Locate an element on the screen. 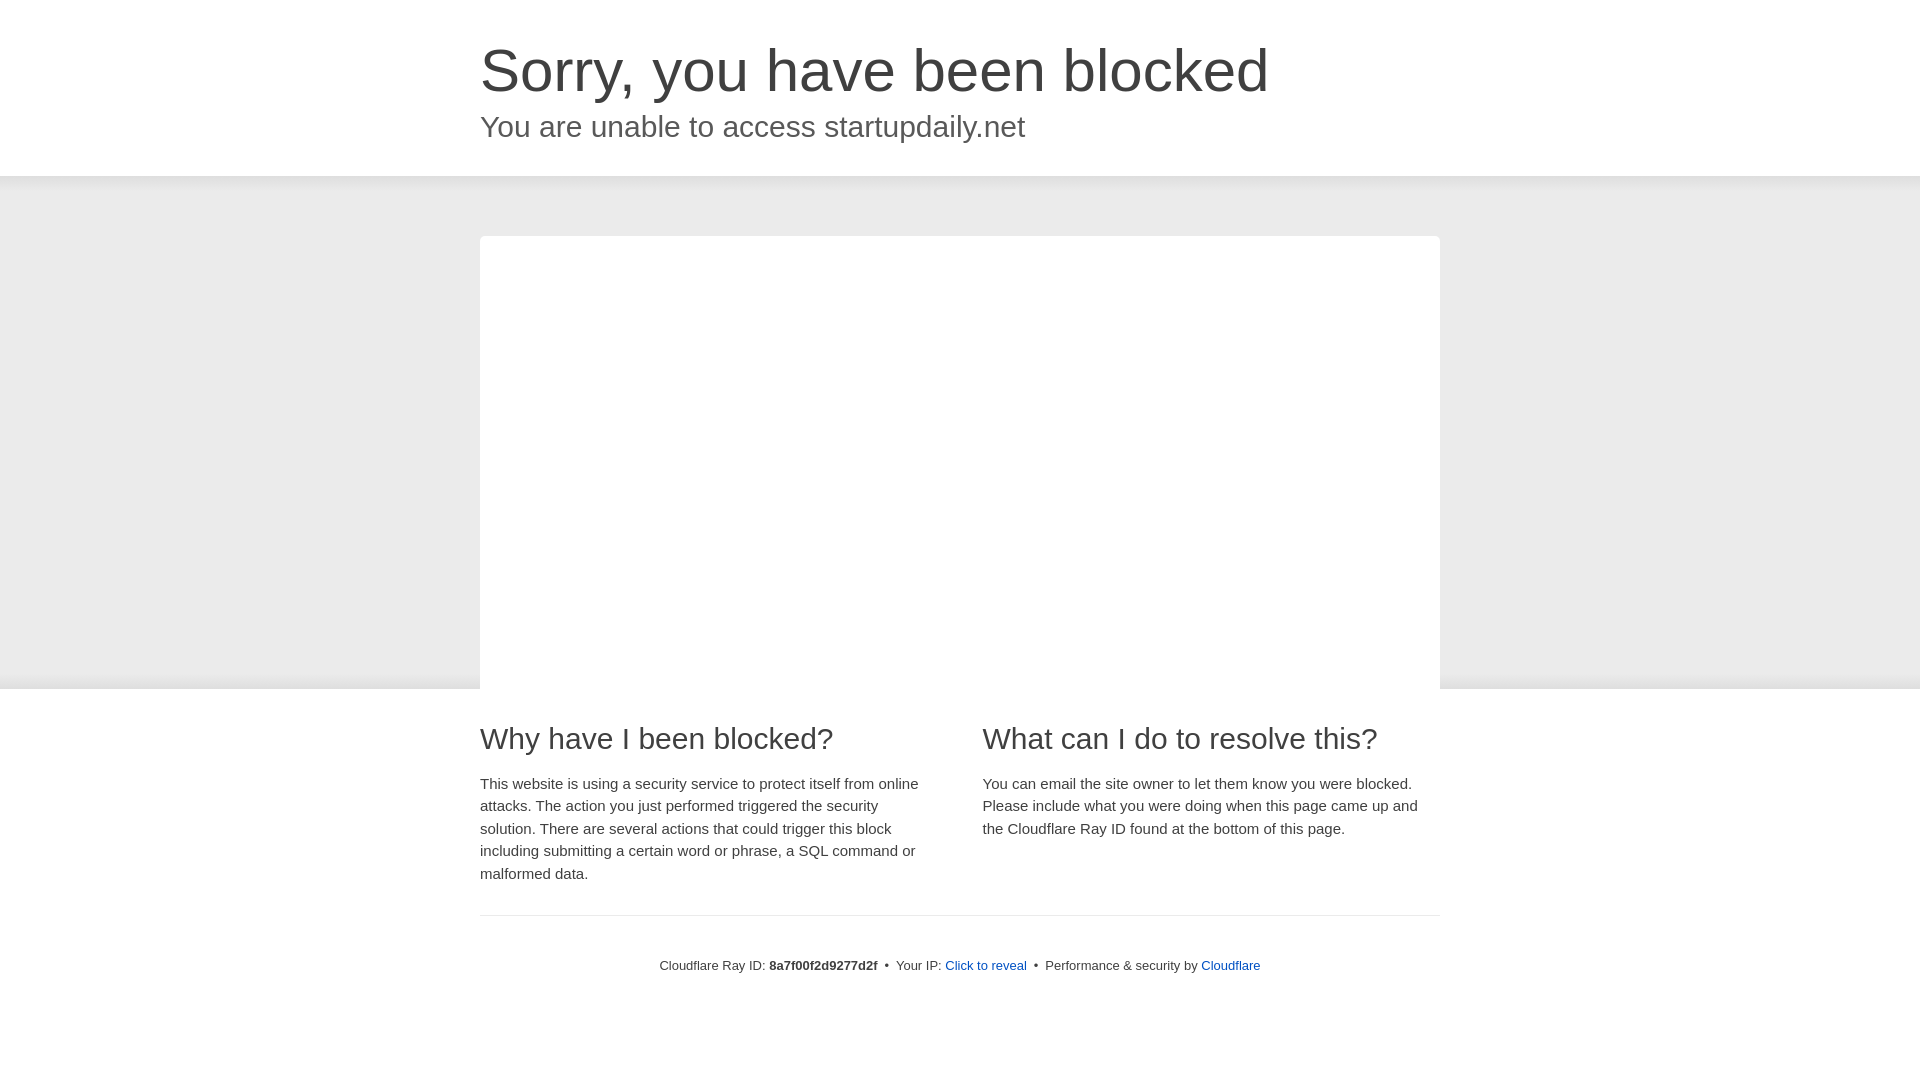 Image resolution: width=1920 pixels, height=1080 pixels. Click to reveal is located at coordinates (986, 966).